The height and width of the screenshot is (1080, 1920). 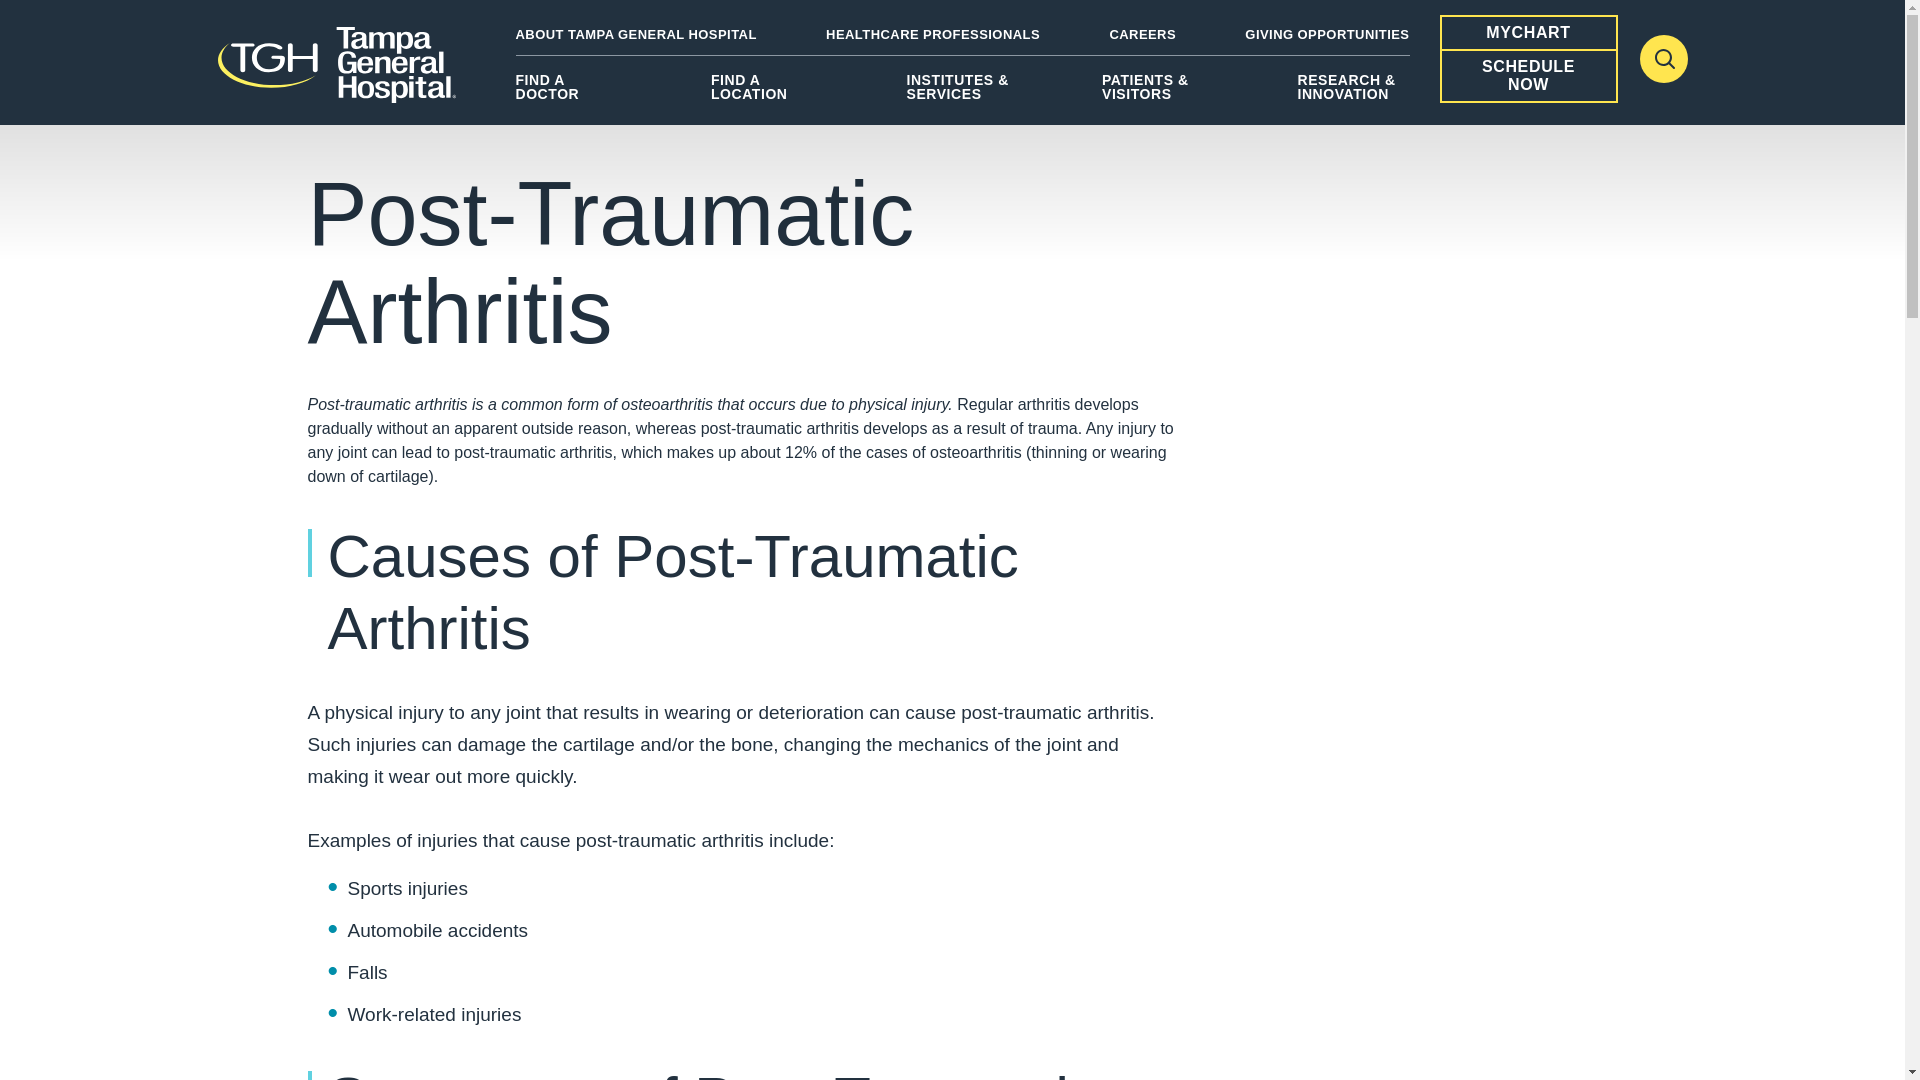 What do you see at coordinates (766, 94) in the screenshot?
I see `FIND A LOCATION` at bounding box center [766, 94].